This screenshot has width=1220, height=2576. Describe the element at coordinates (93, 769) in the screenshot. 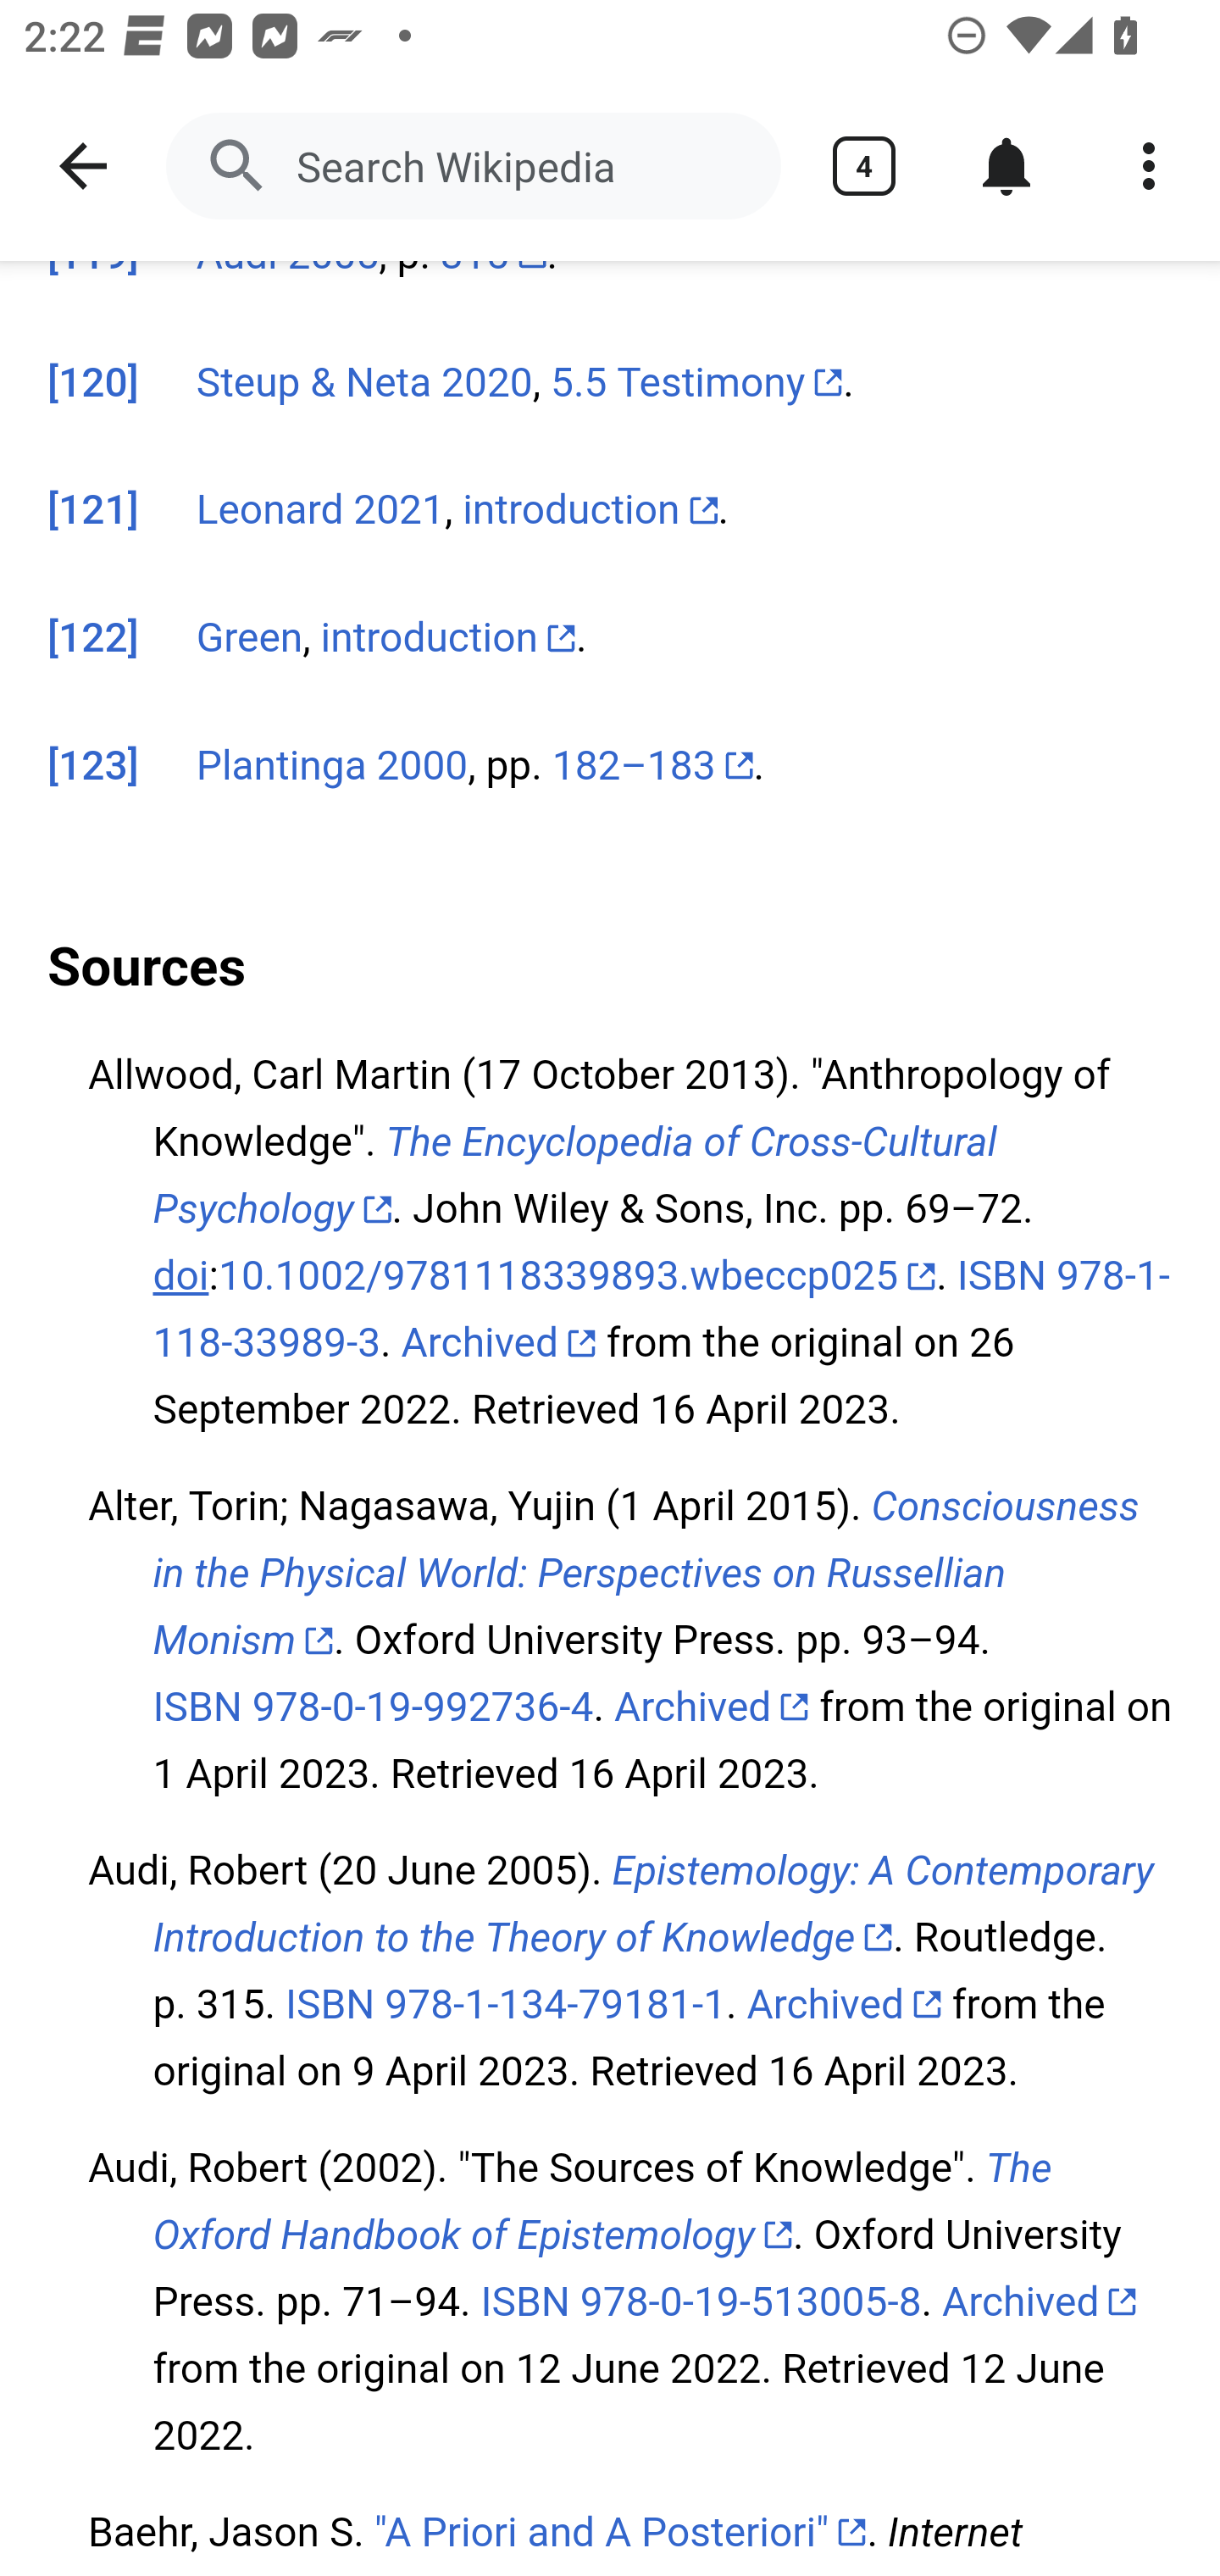

I see `[123]` at that location.